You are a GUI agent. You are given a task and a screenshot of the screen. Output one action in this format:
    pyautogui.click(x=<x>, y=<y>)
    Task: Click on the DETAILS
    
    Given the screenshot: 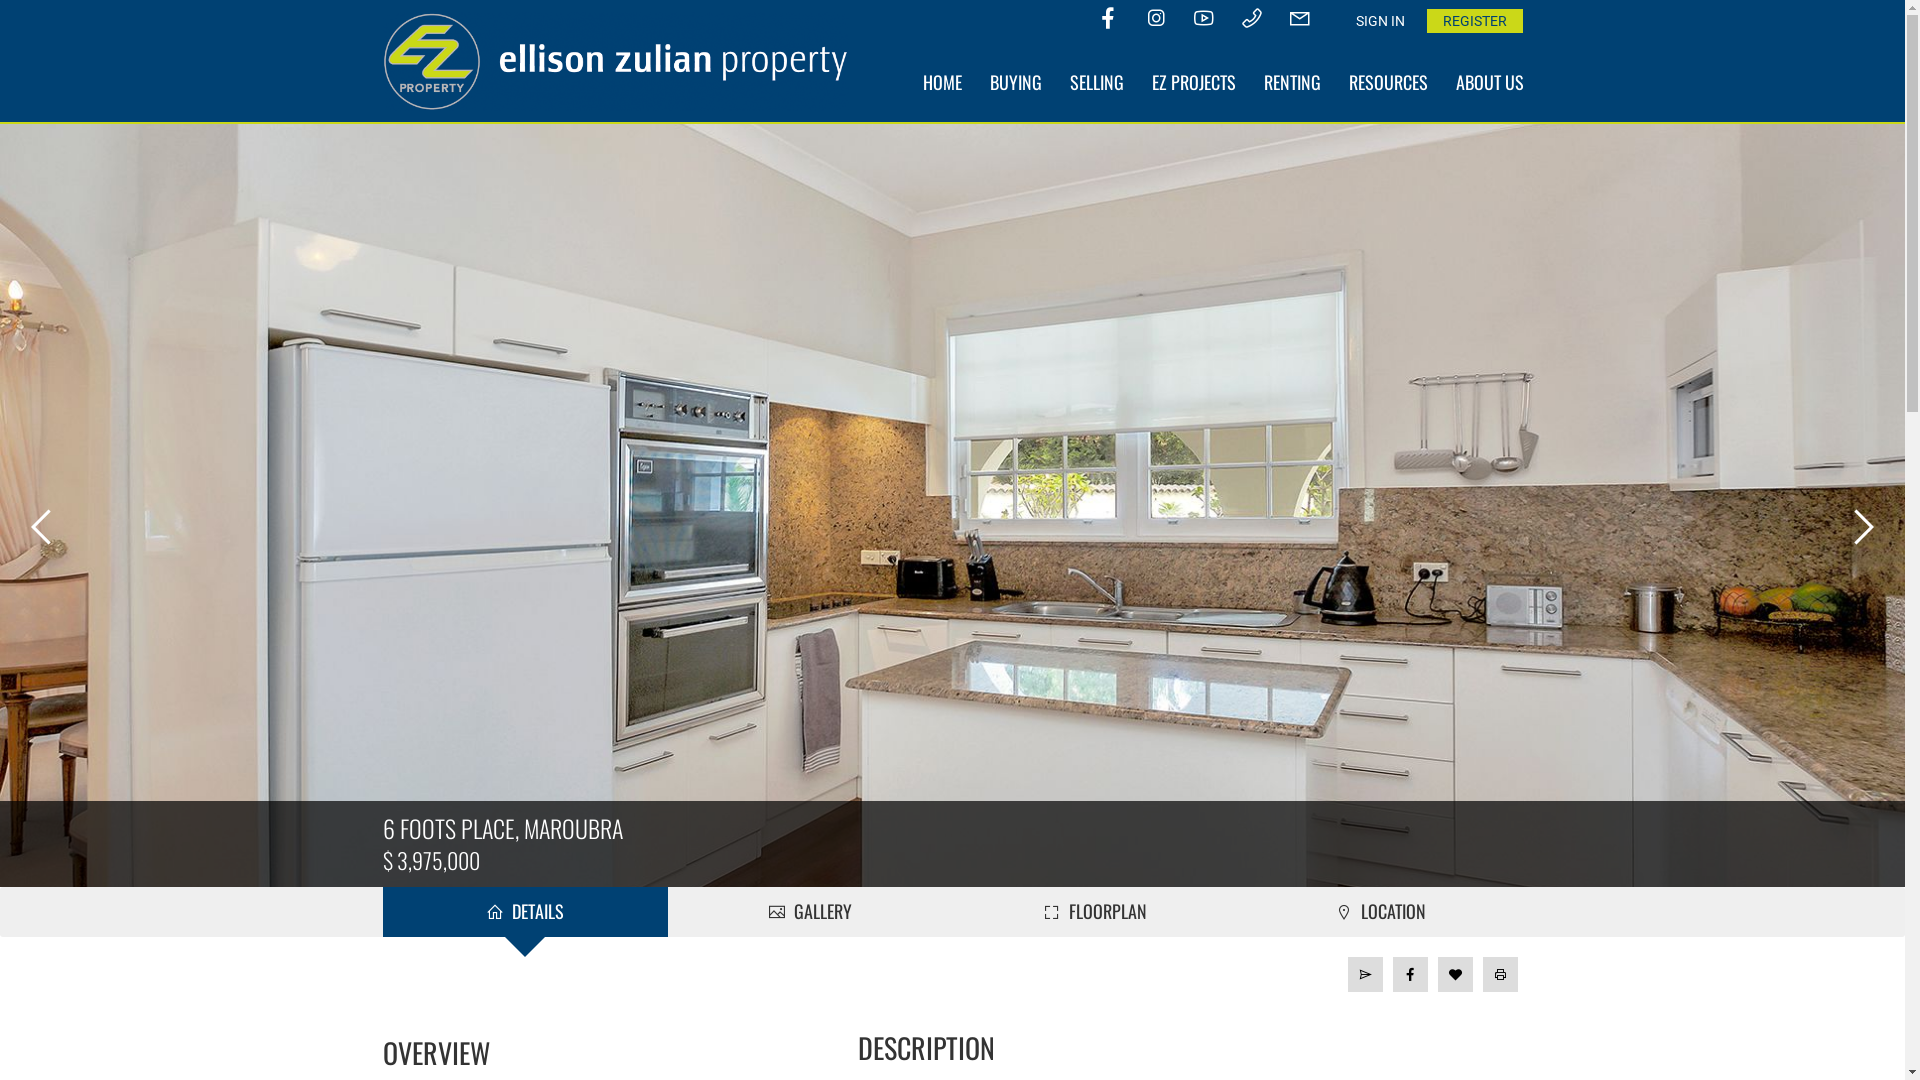 What is the action you would take?
    pyautogui.click(x=524, y=912)
    